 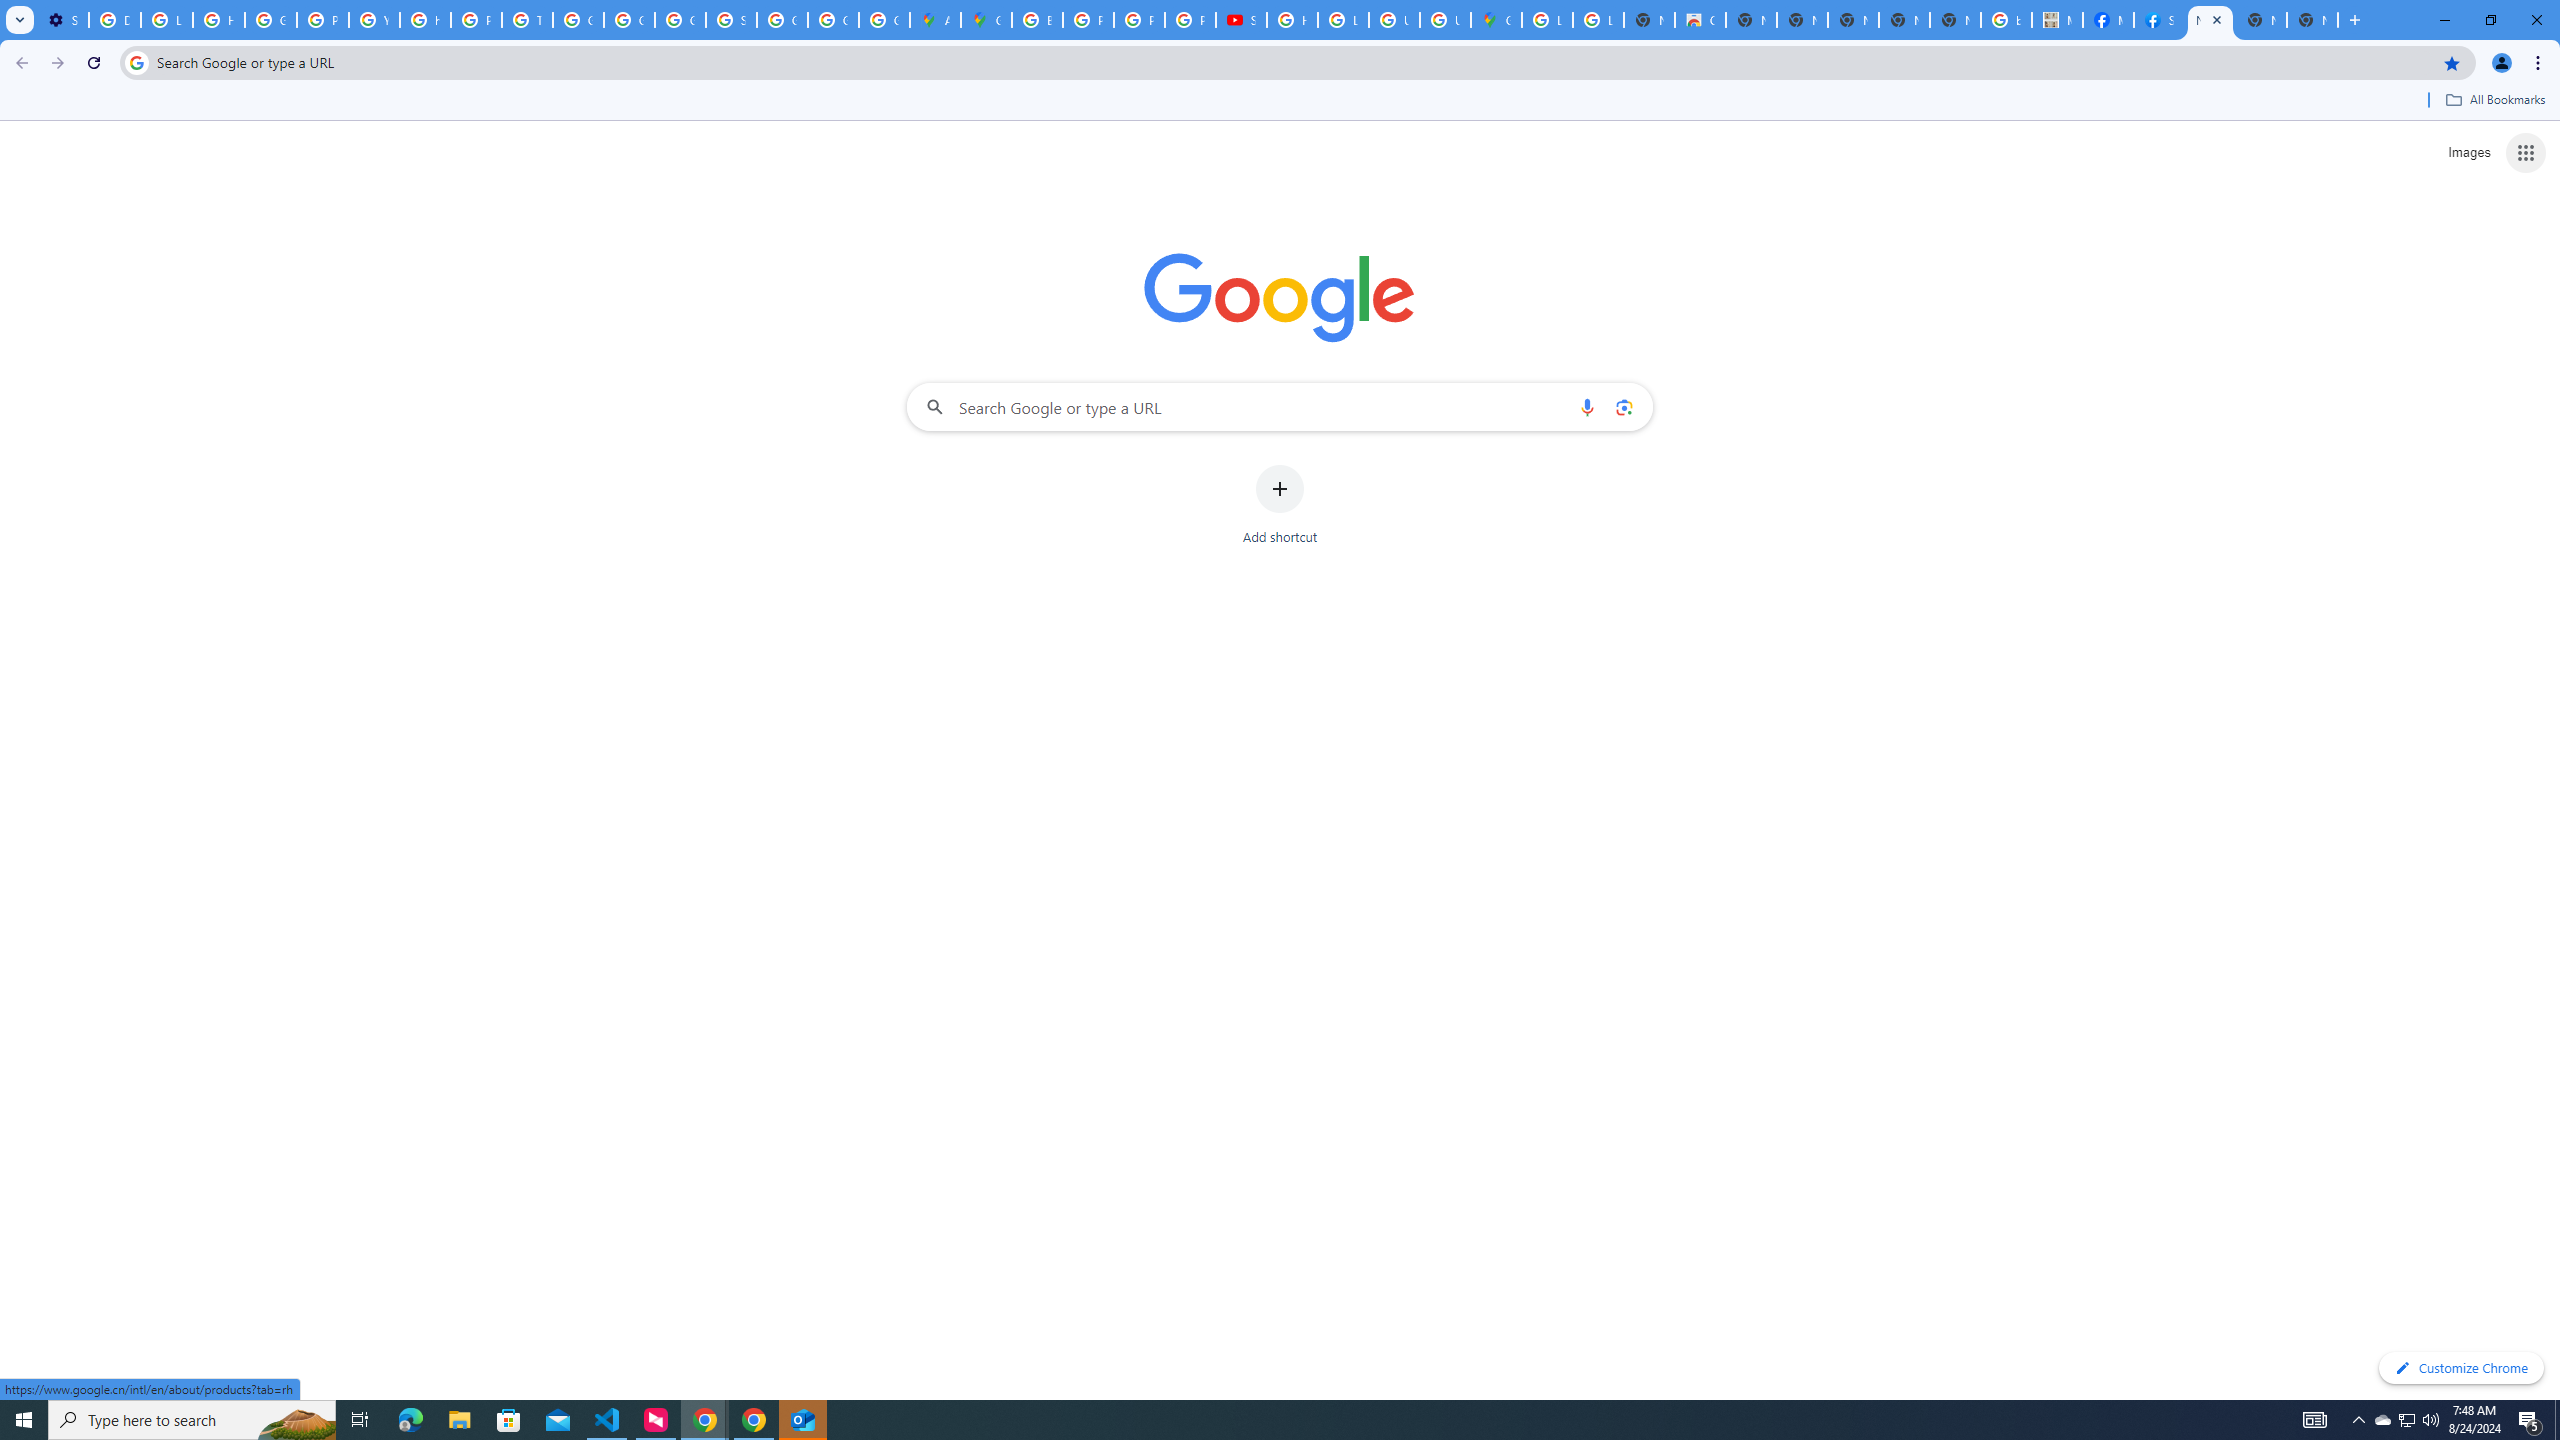 I want to click on Privacy Help Center - Policies Help, so click(x=1088, y=20).